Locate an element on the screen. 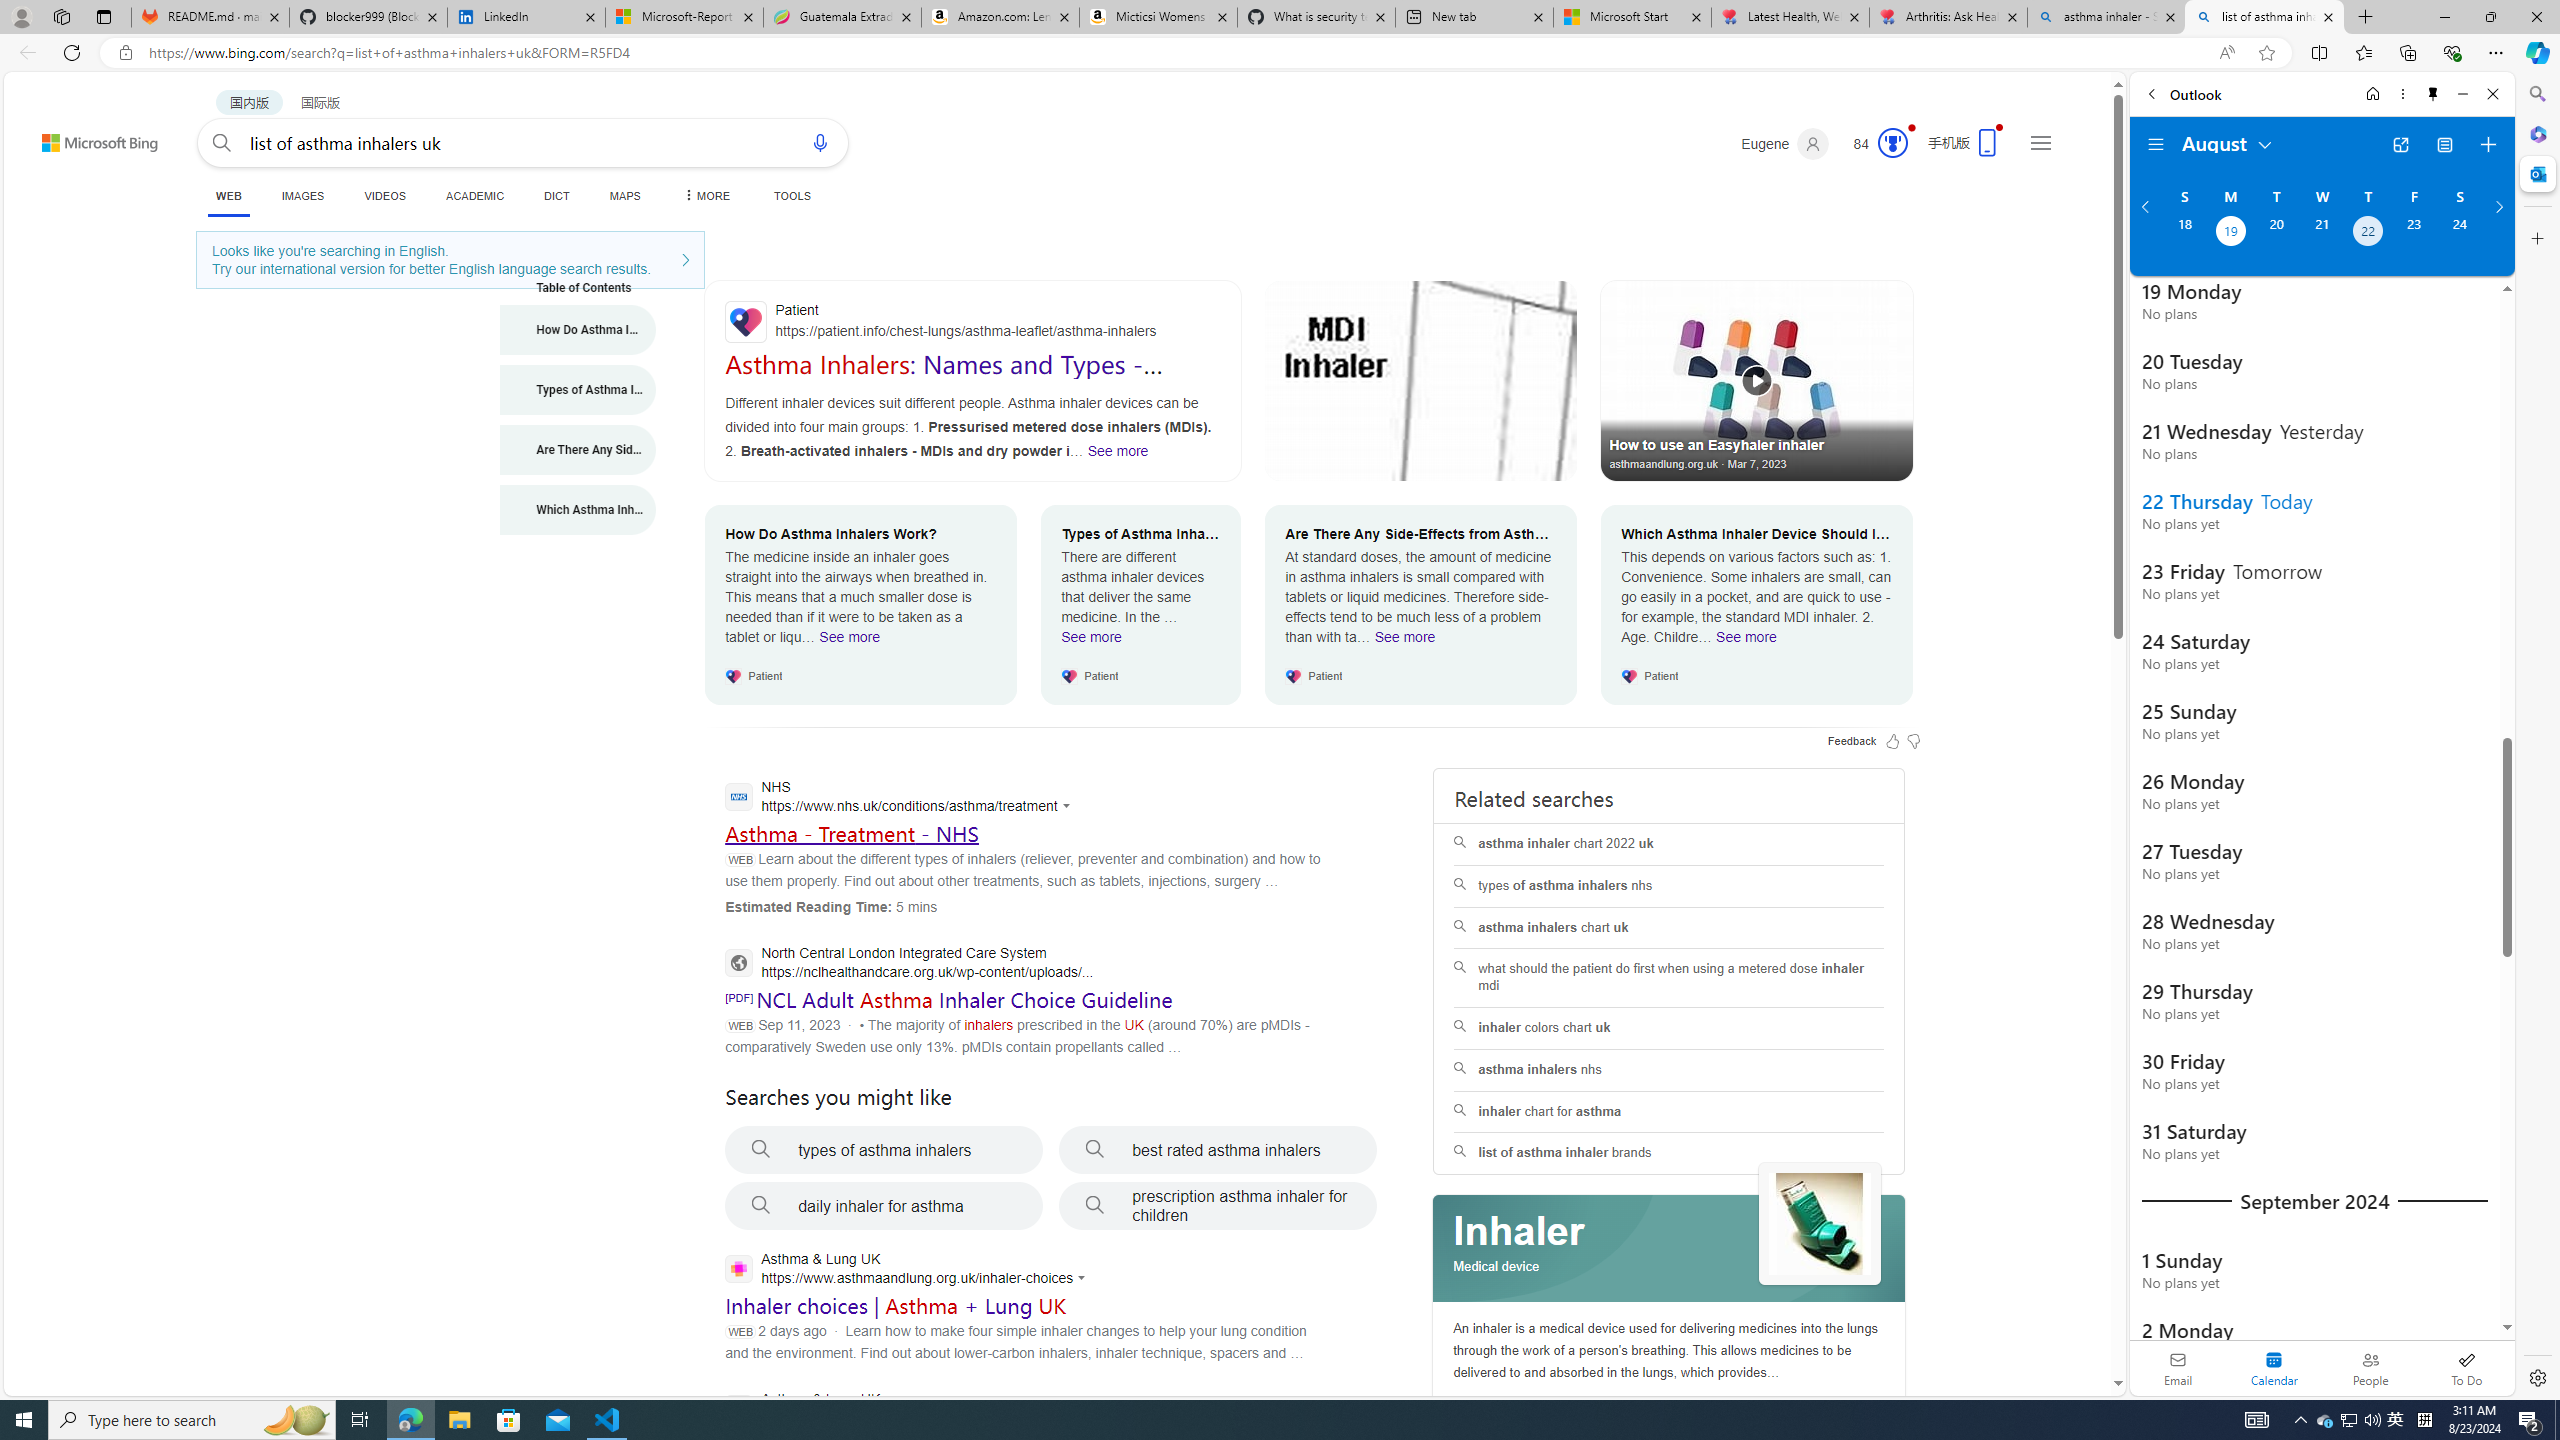 The height and width of the screenshot is (1440, 2560). Email is located at coordinates (2178, 1368).